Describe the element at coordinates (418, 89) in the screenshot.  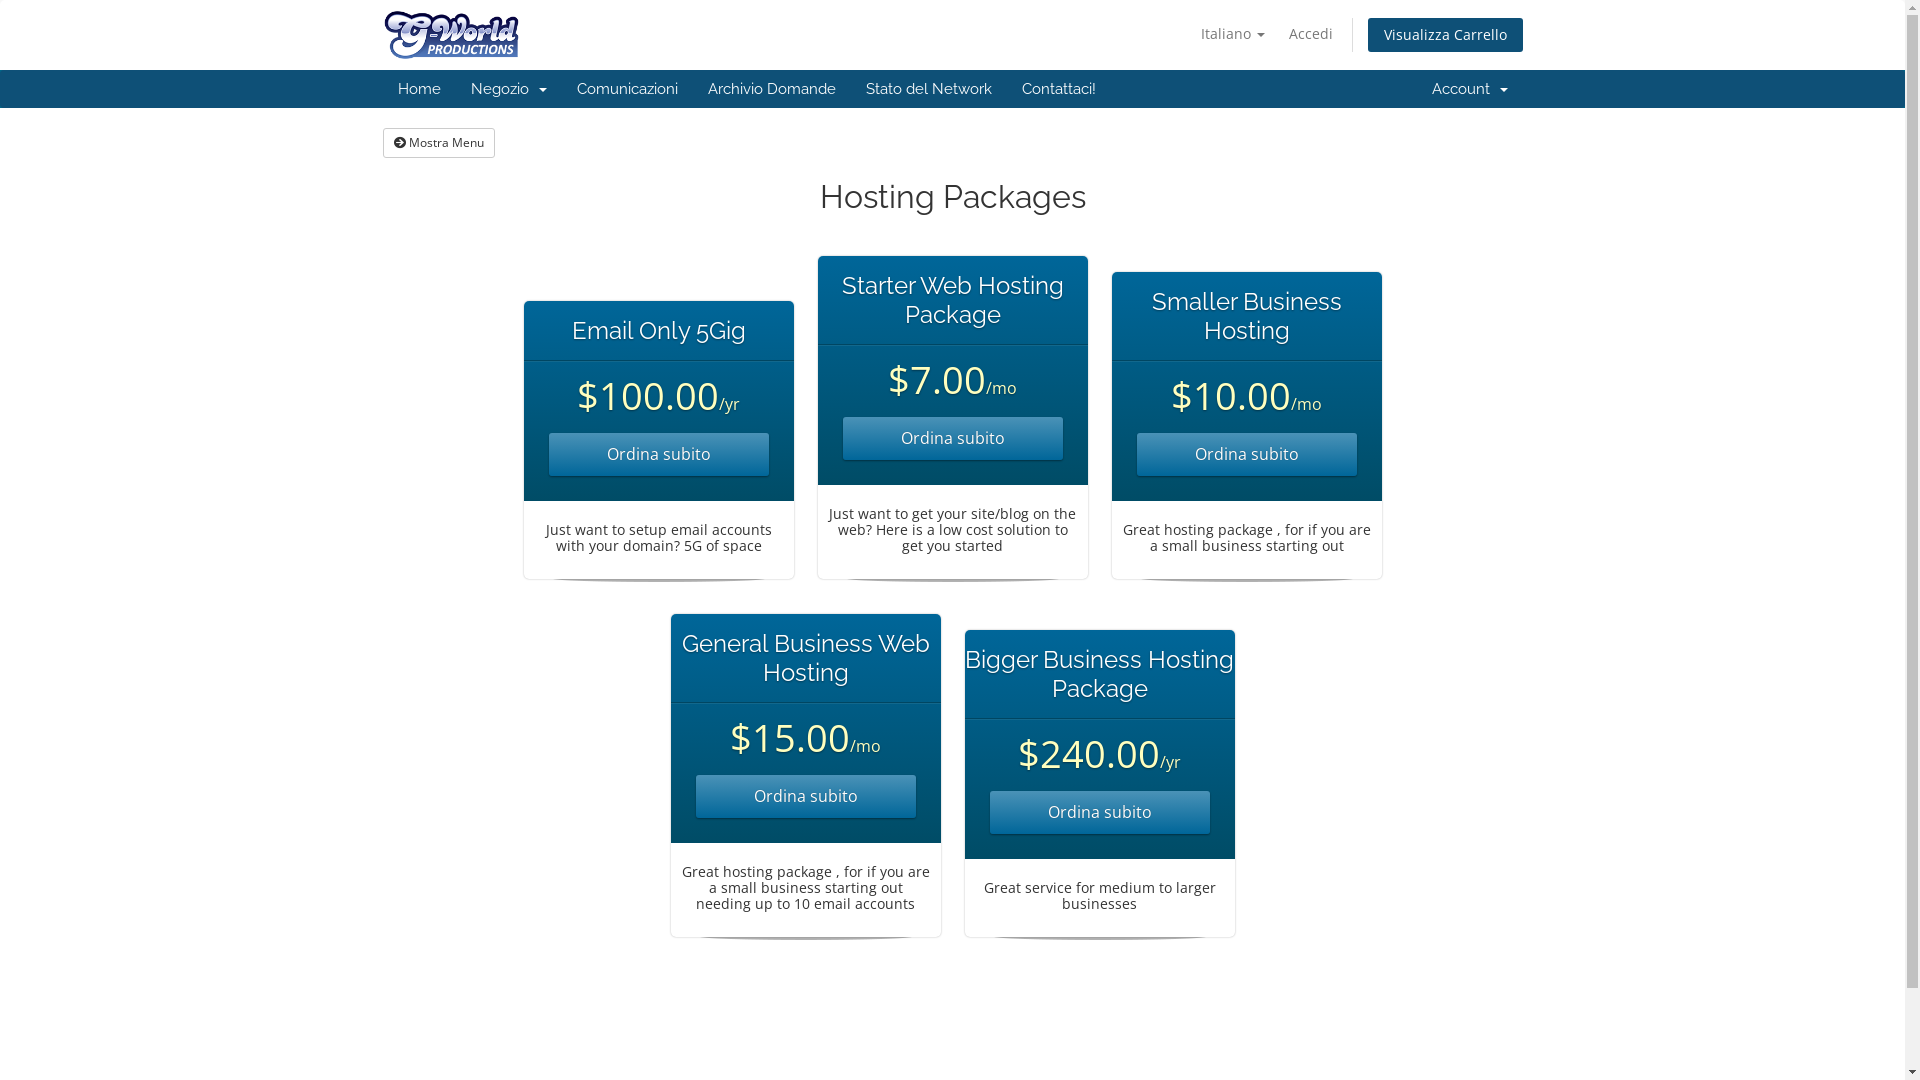
I see `Home` at that location.